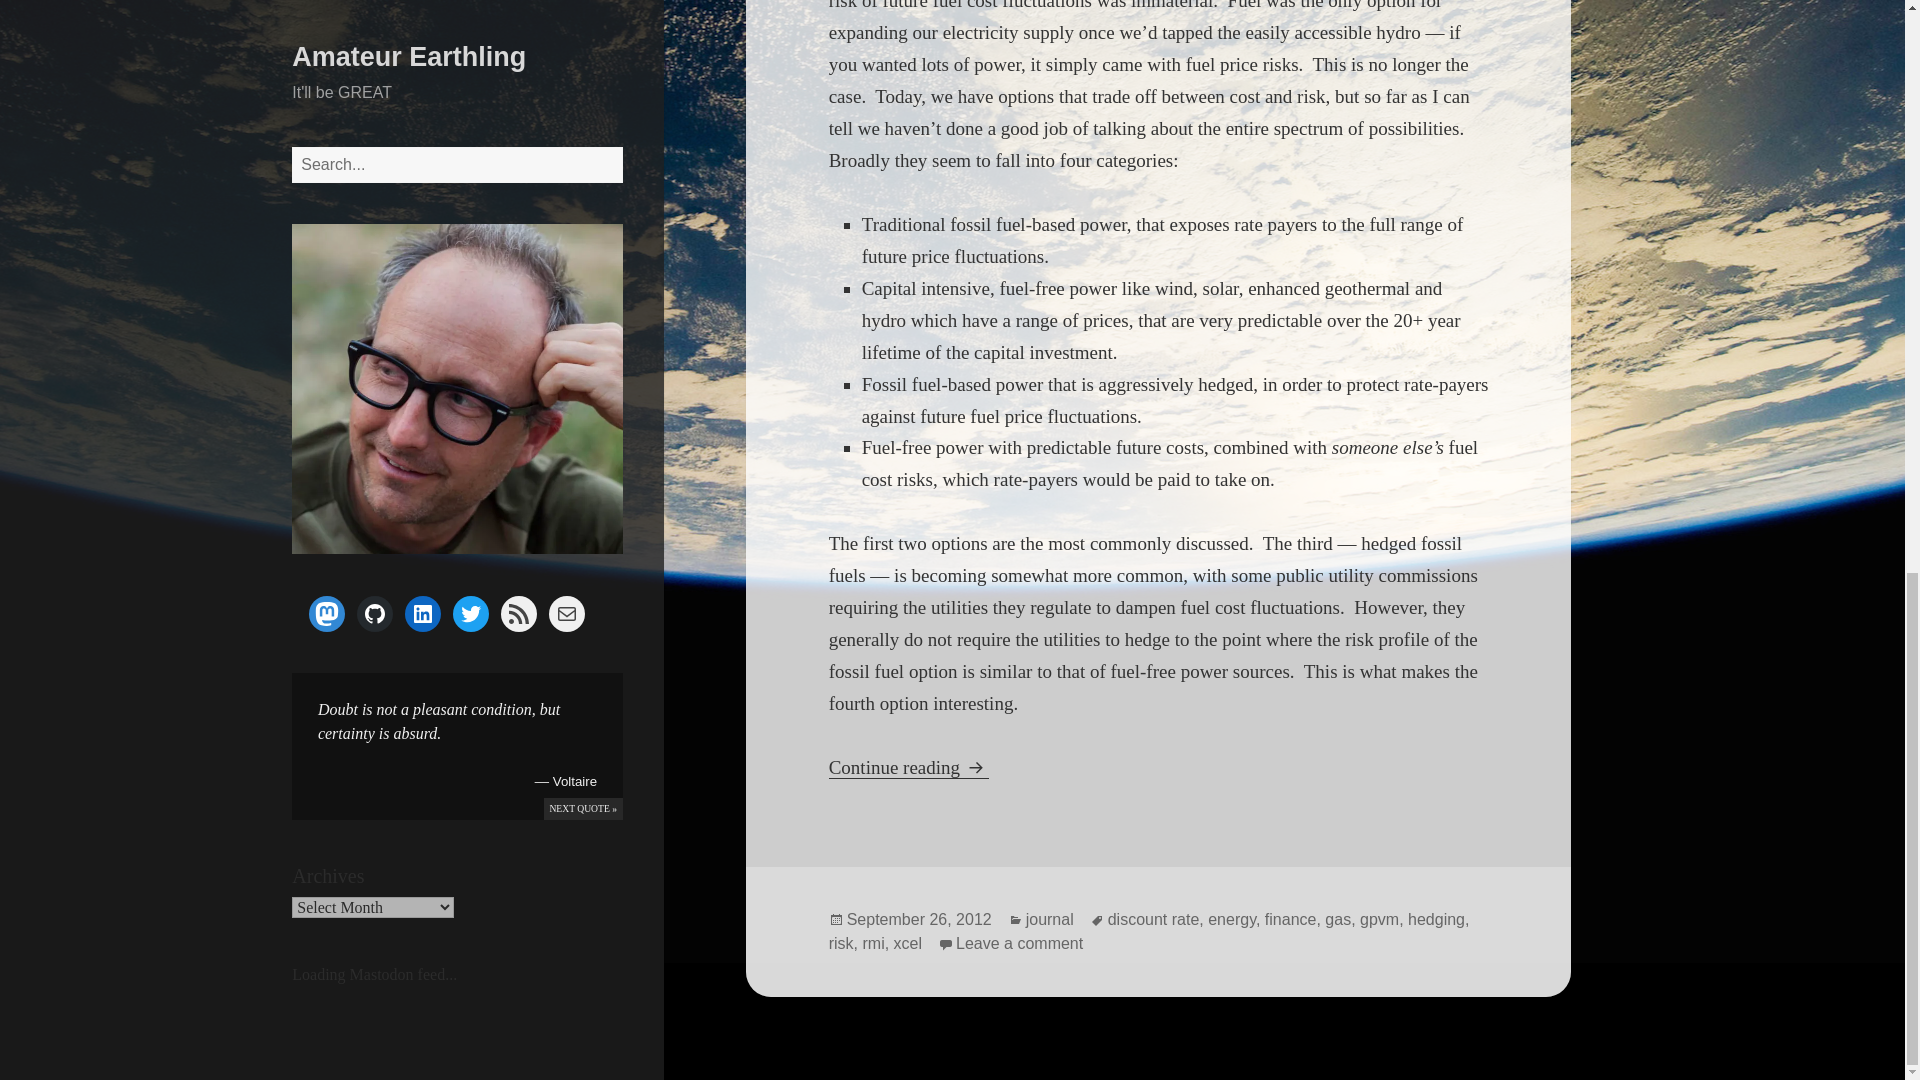 This screenshot has height=1080, width=1920. What do you see at coordinates (908, 944) in the screenshot?
I see `xcel` at bounding box center [908, 944].